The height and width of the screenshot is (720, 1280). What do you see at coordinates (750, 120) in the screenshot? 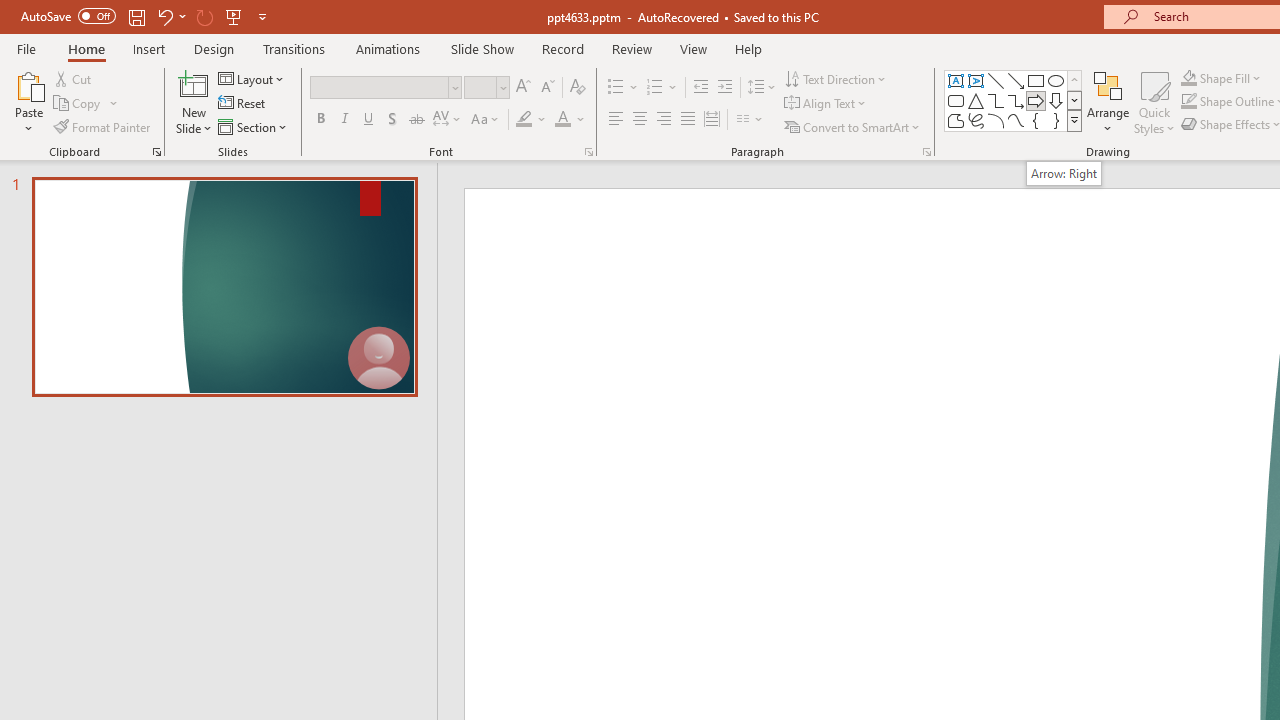
I see `Columns` at bounding box center [750, 120].